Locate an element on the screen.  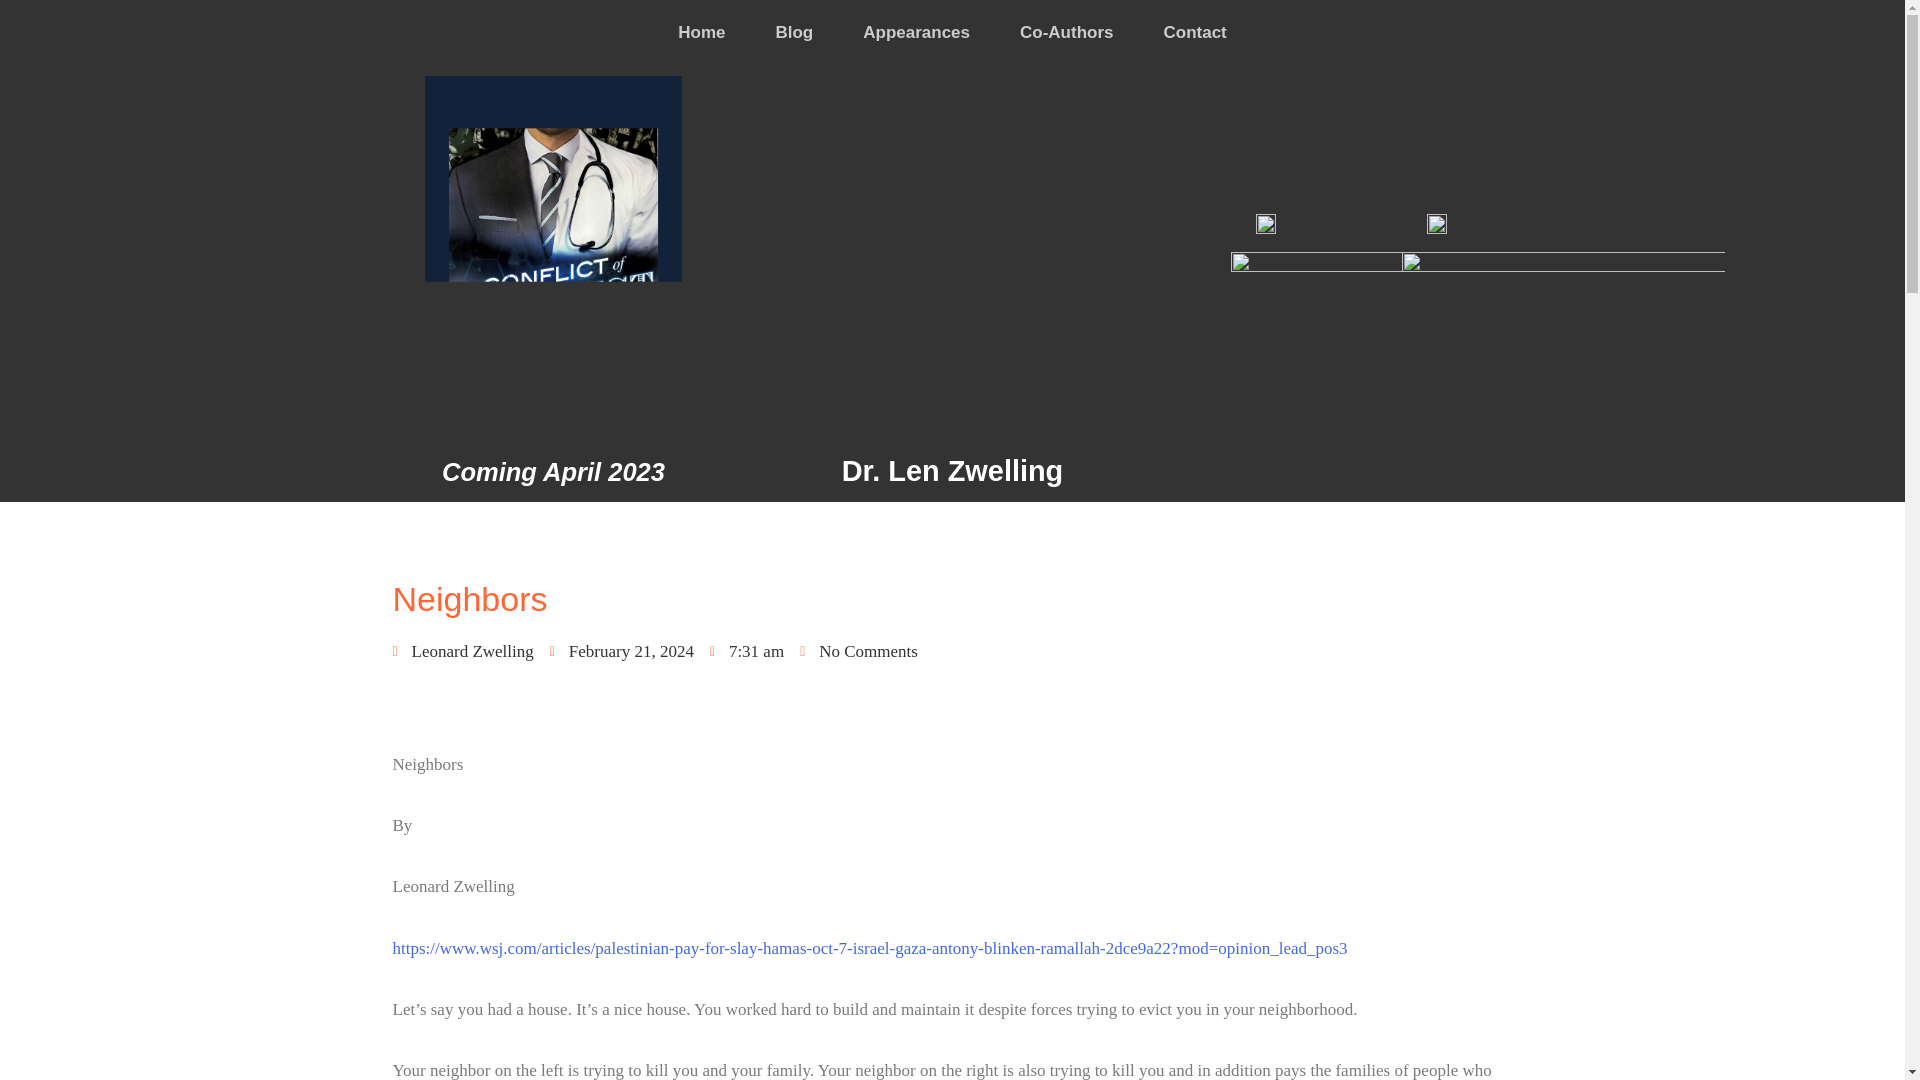
Dr. Len Zwelling is located at coordinates (952, 470).